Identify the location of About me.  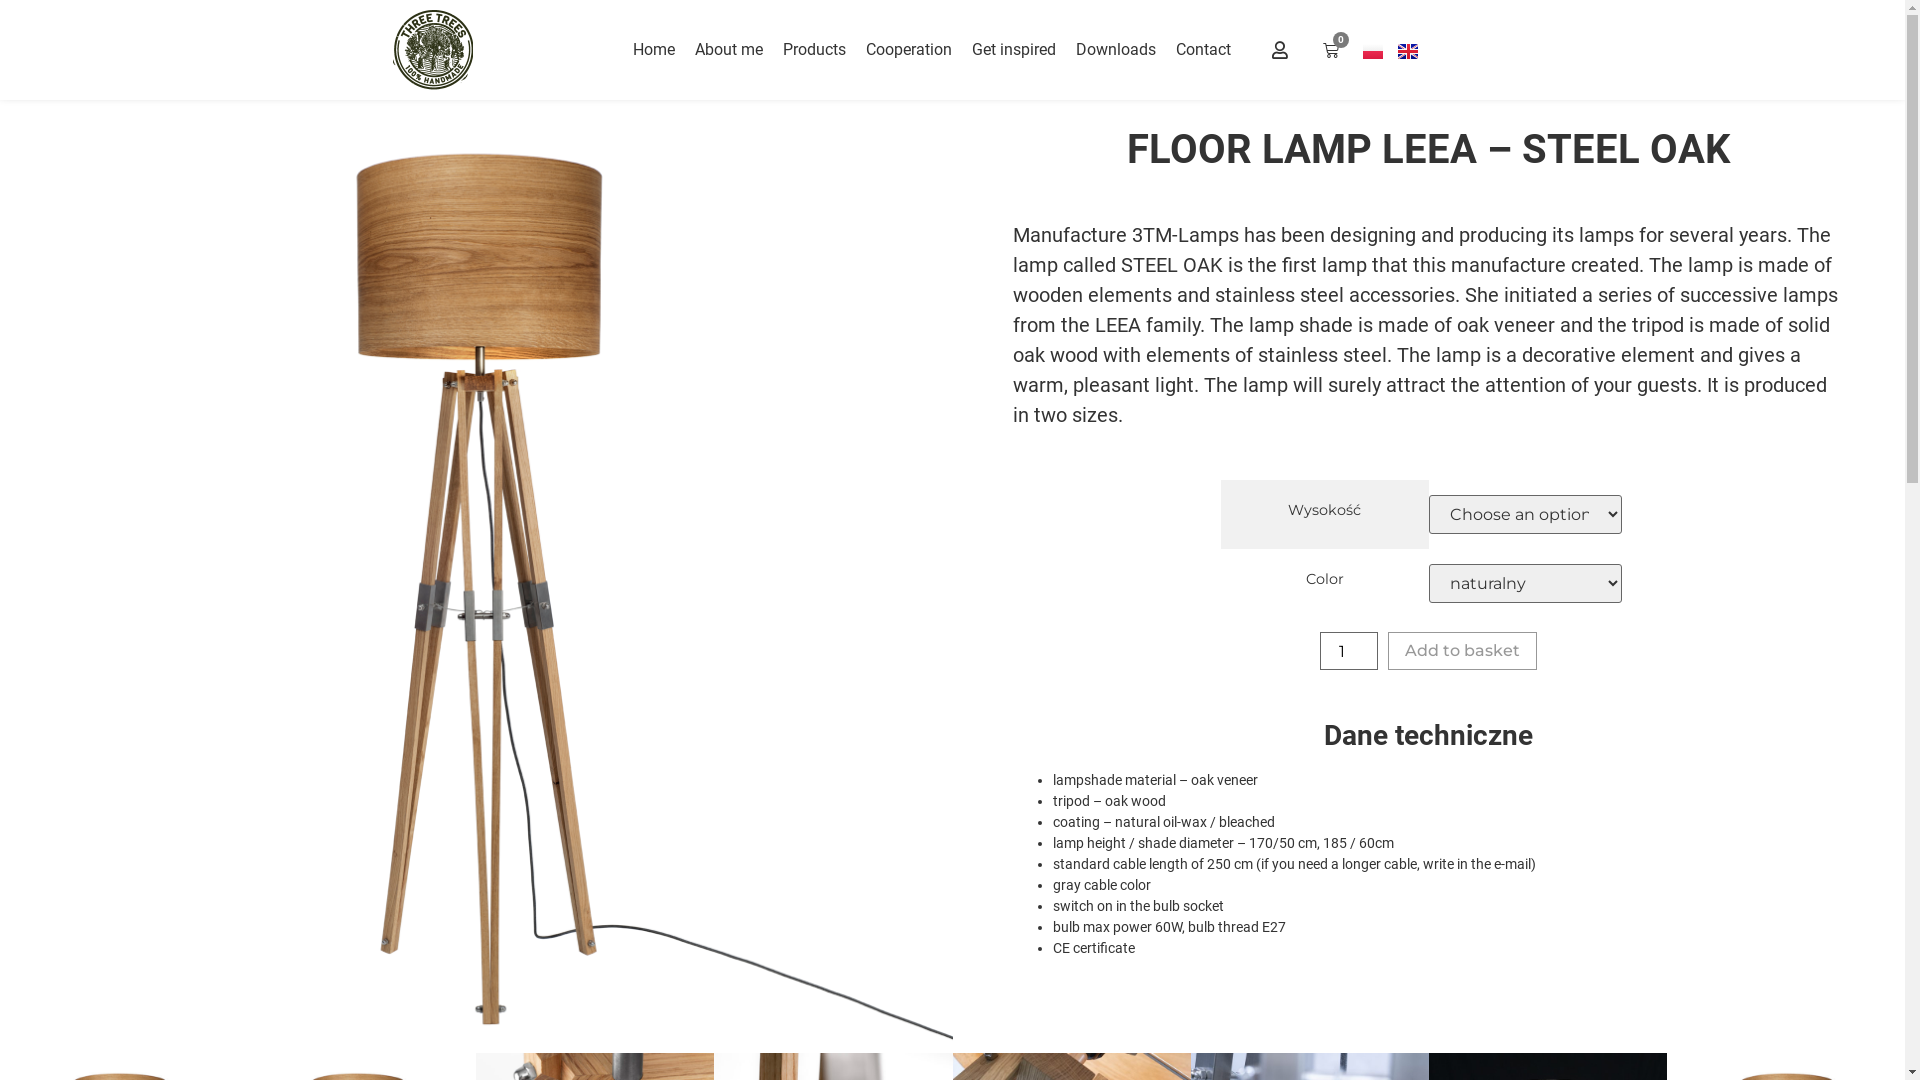
(729, 50).